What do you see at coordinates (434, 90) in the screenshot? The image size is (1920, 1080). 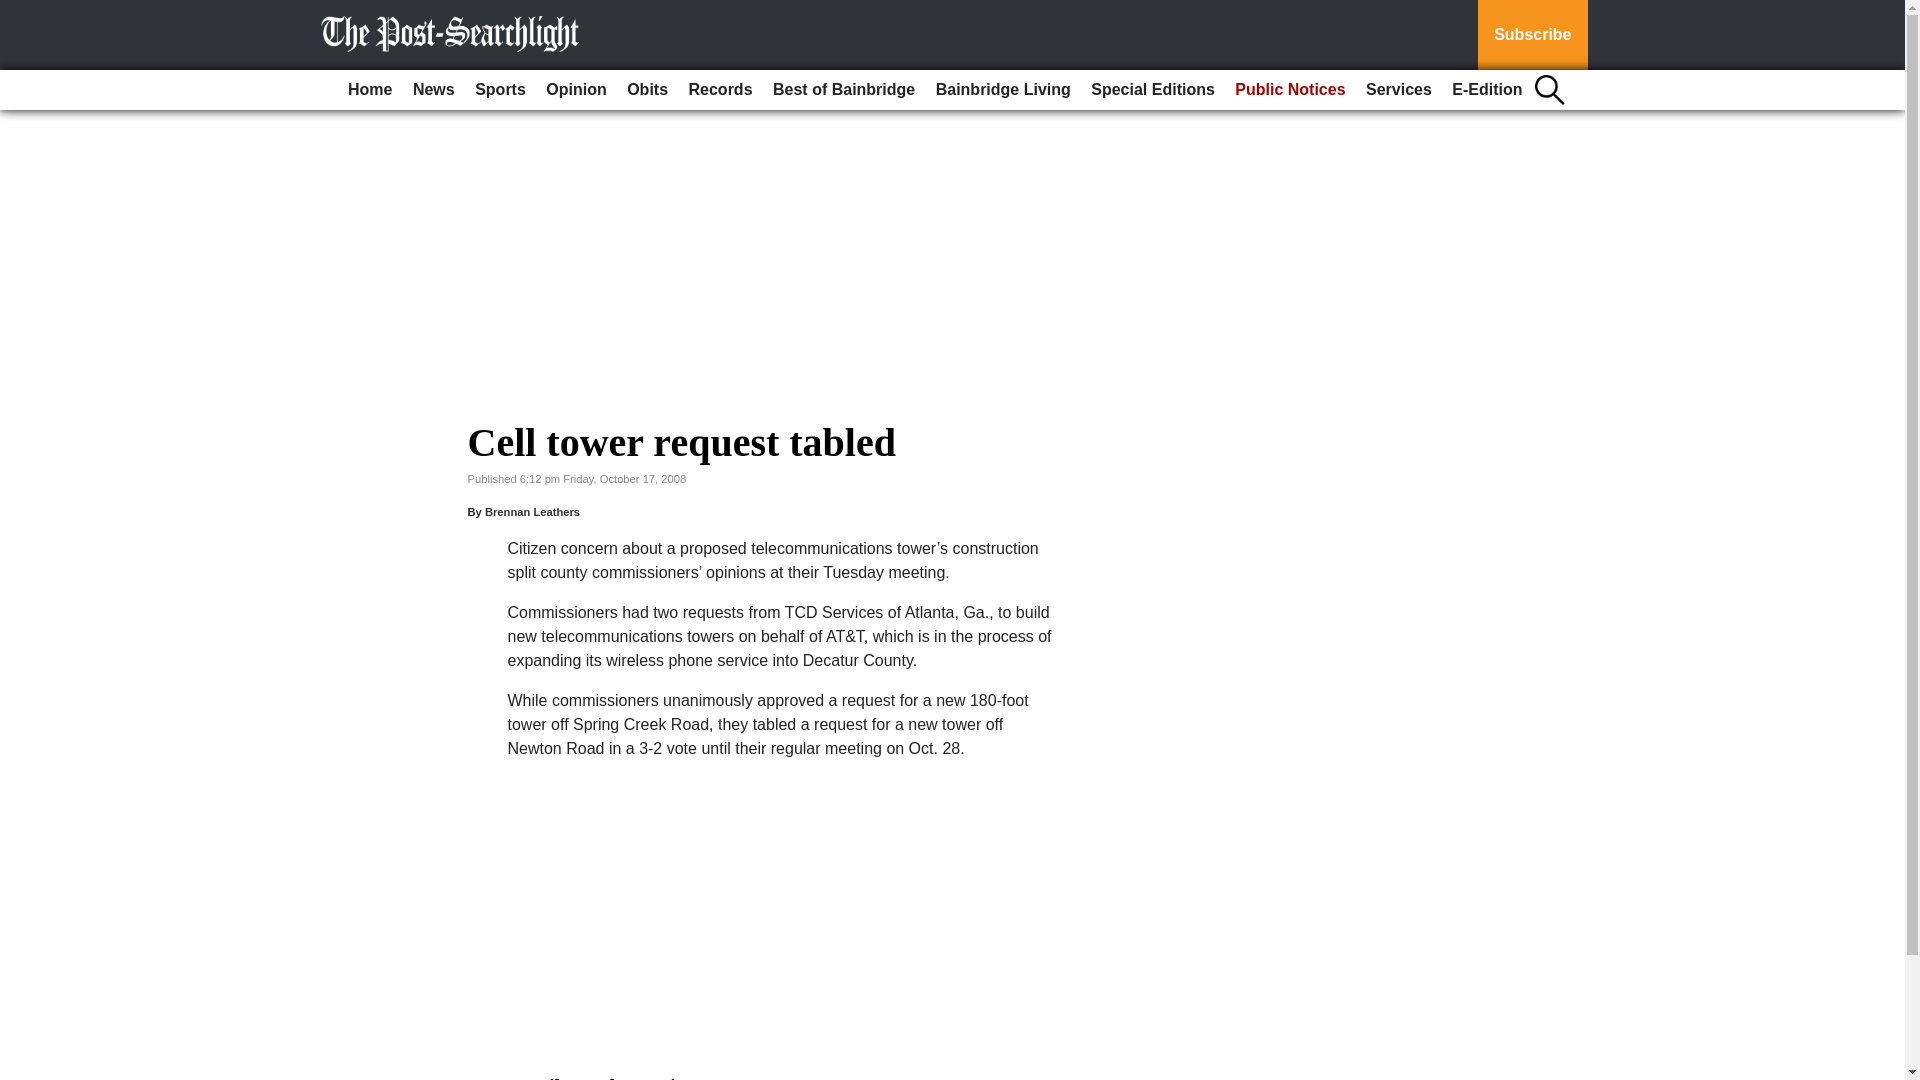 I see `News` at bounding box center [434, 90].